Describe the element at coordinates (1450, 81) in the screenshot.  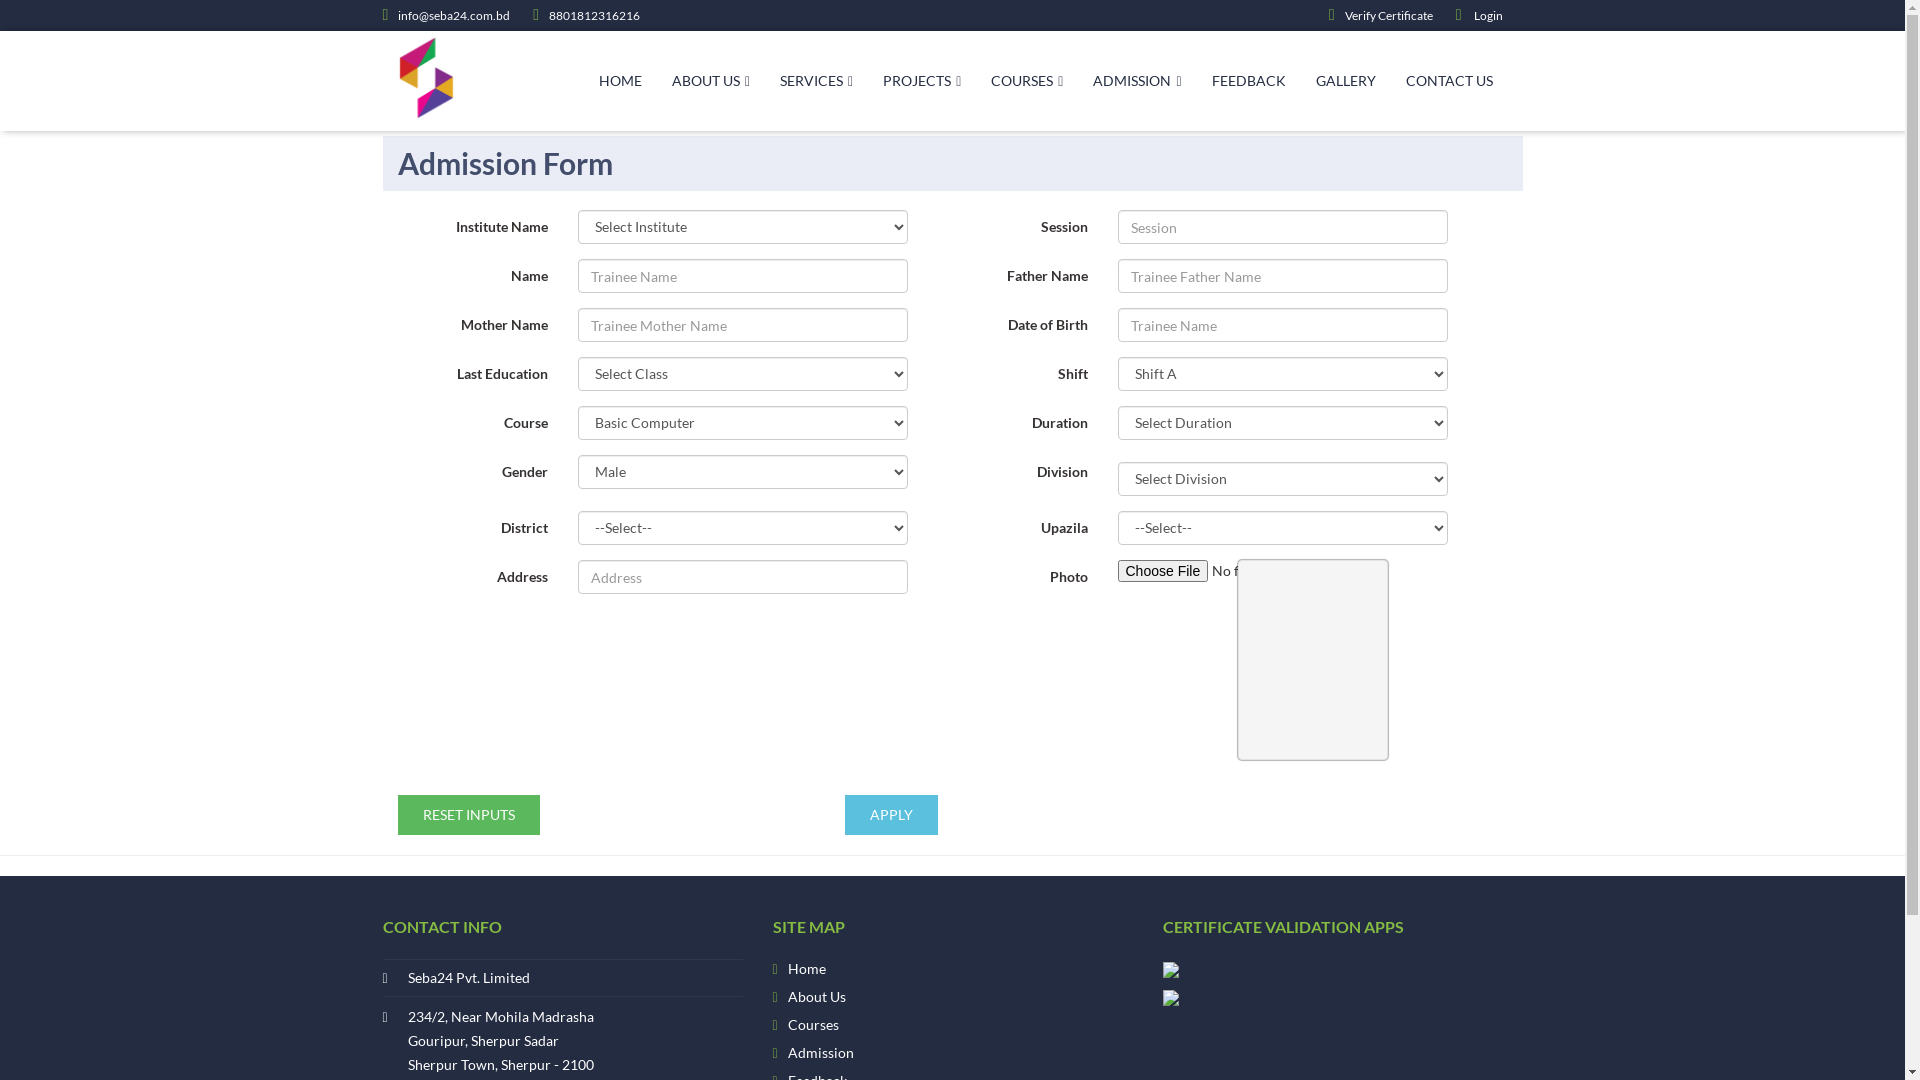
I see `CONTACT US` at that location.